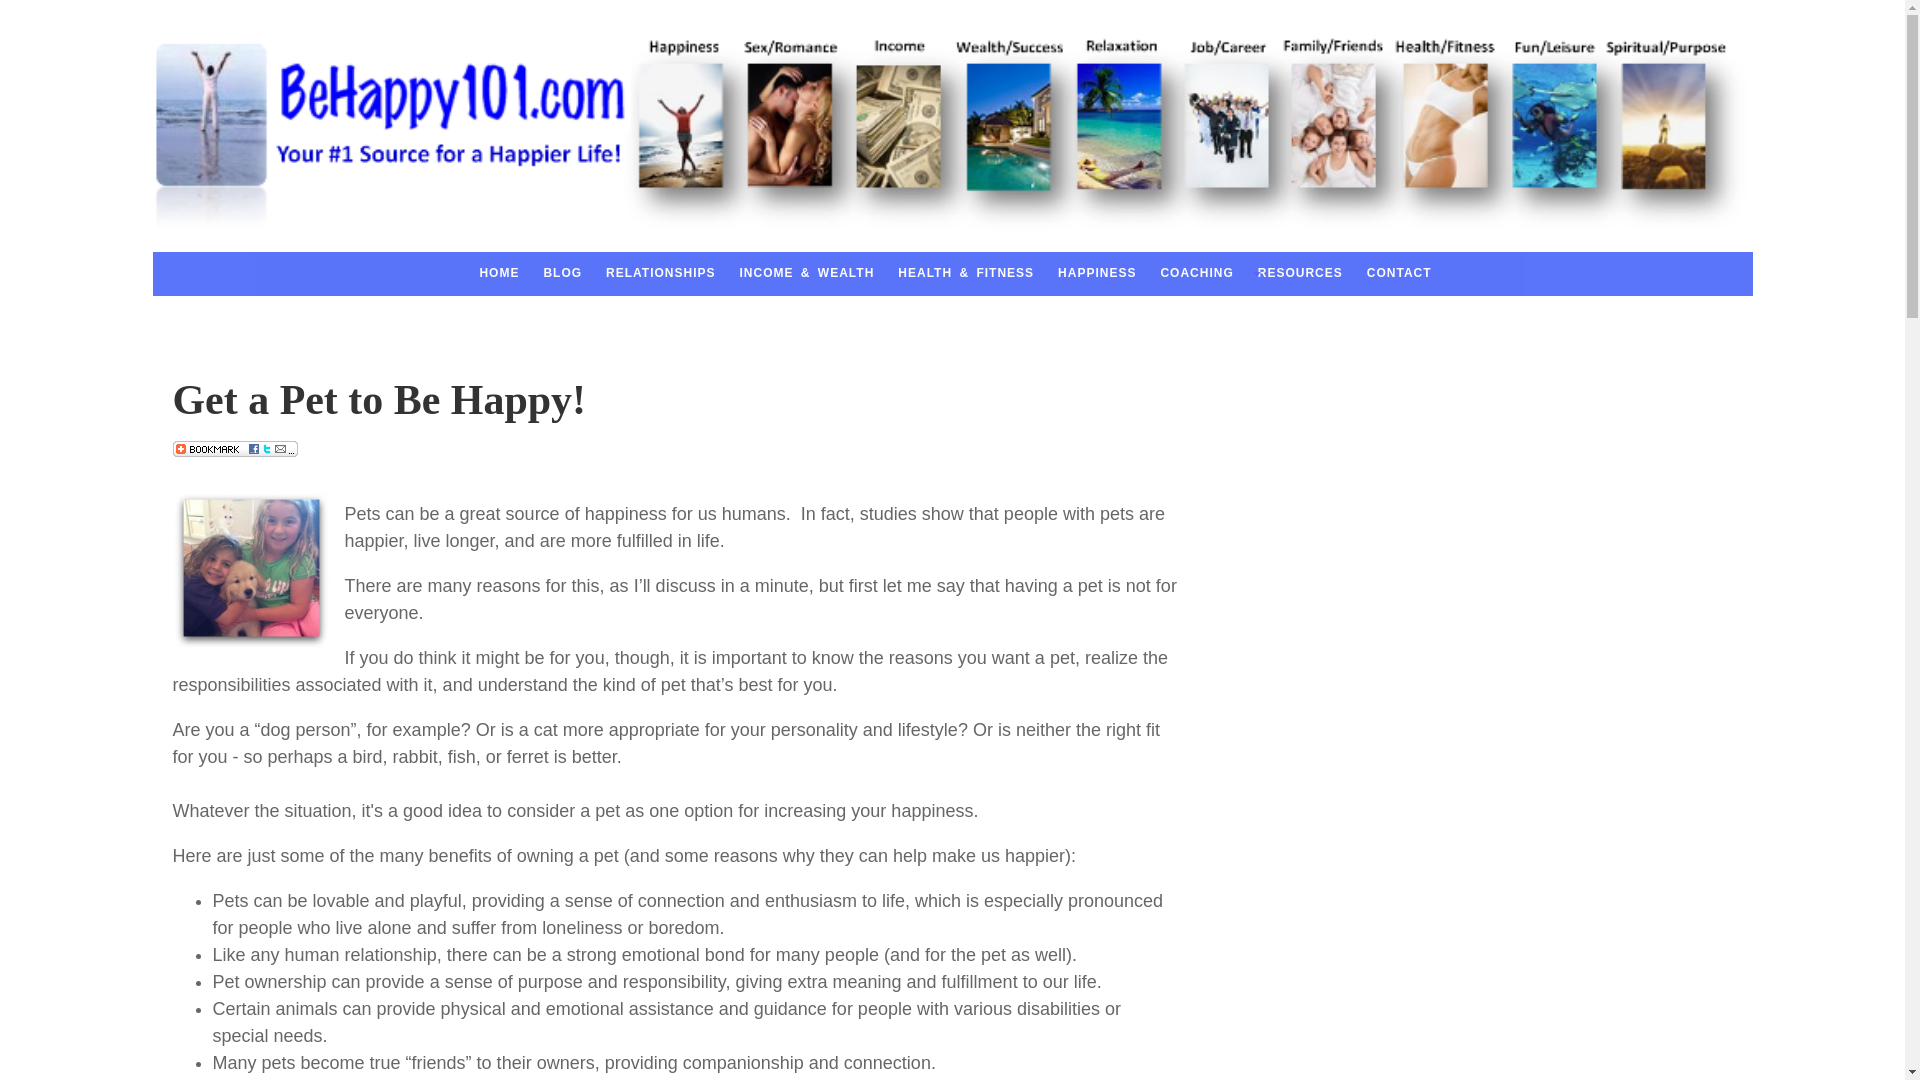 The height and width of the screenshot is (1080, 1920). I want to click on HOME, so click(496, 274).